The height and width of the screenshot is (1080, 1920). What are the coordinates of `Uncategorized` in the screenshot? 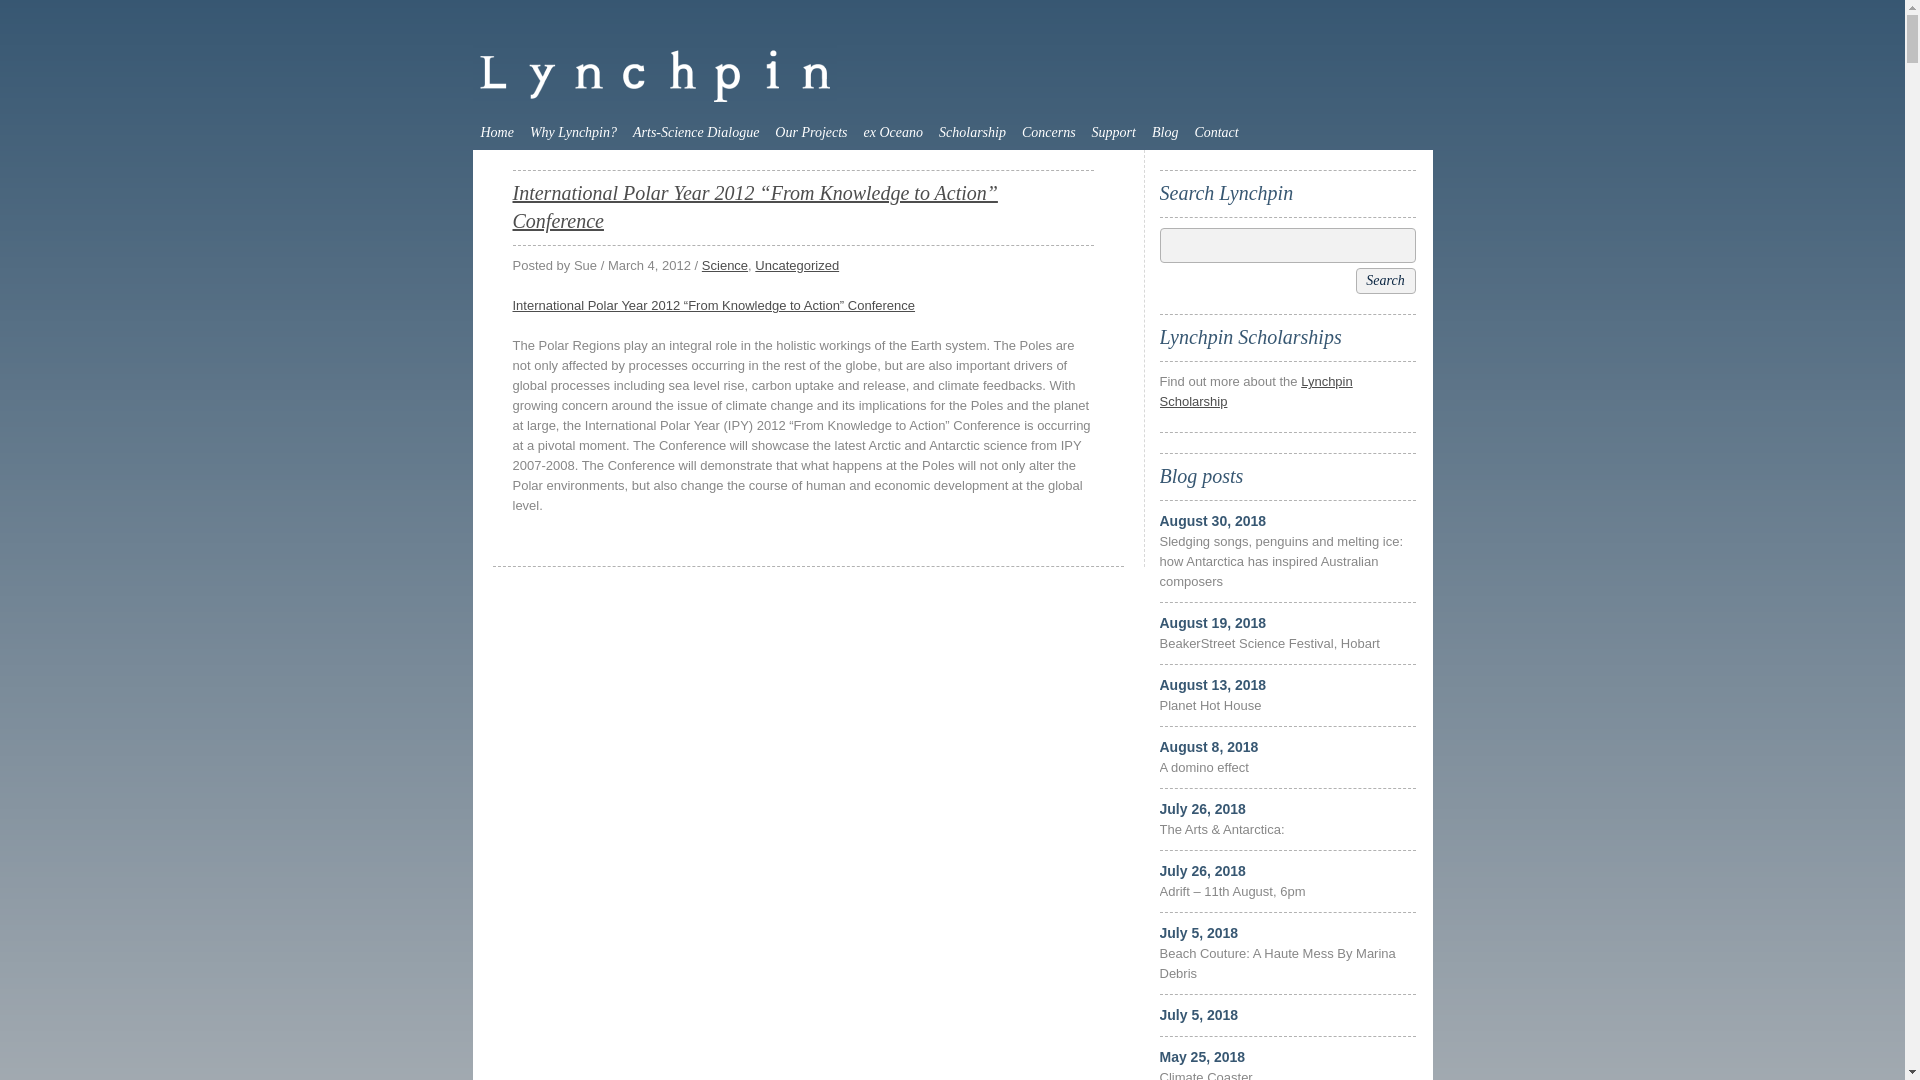 It's located at (797, 266).